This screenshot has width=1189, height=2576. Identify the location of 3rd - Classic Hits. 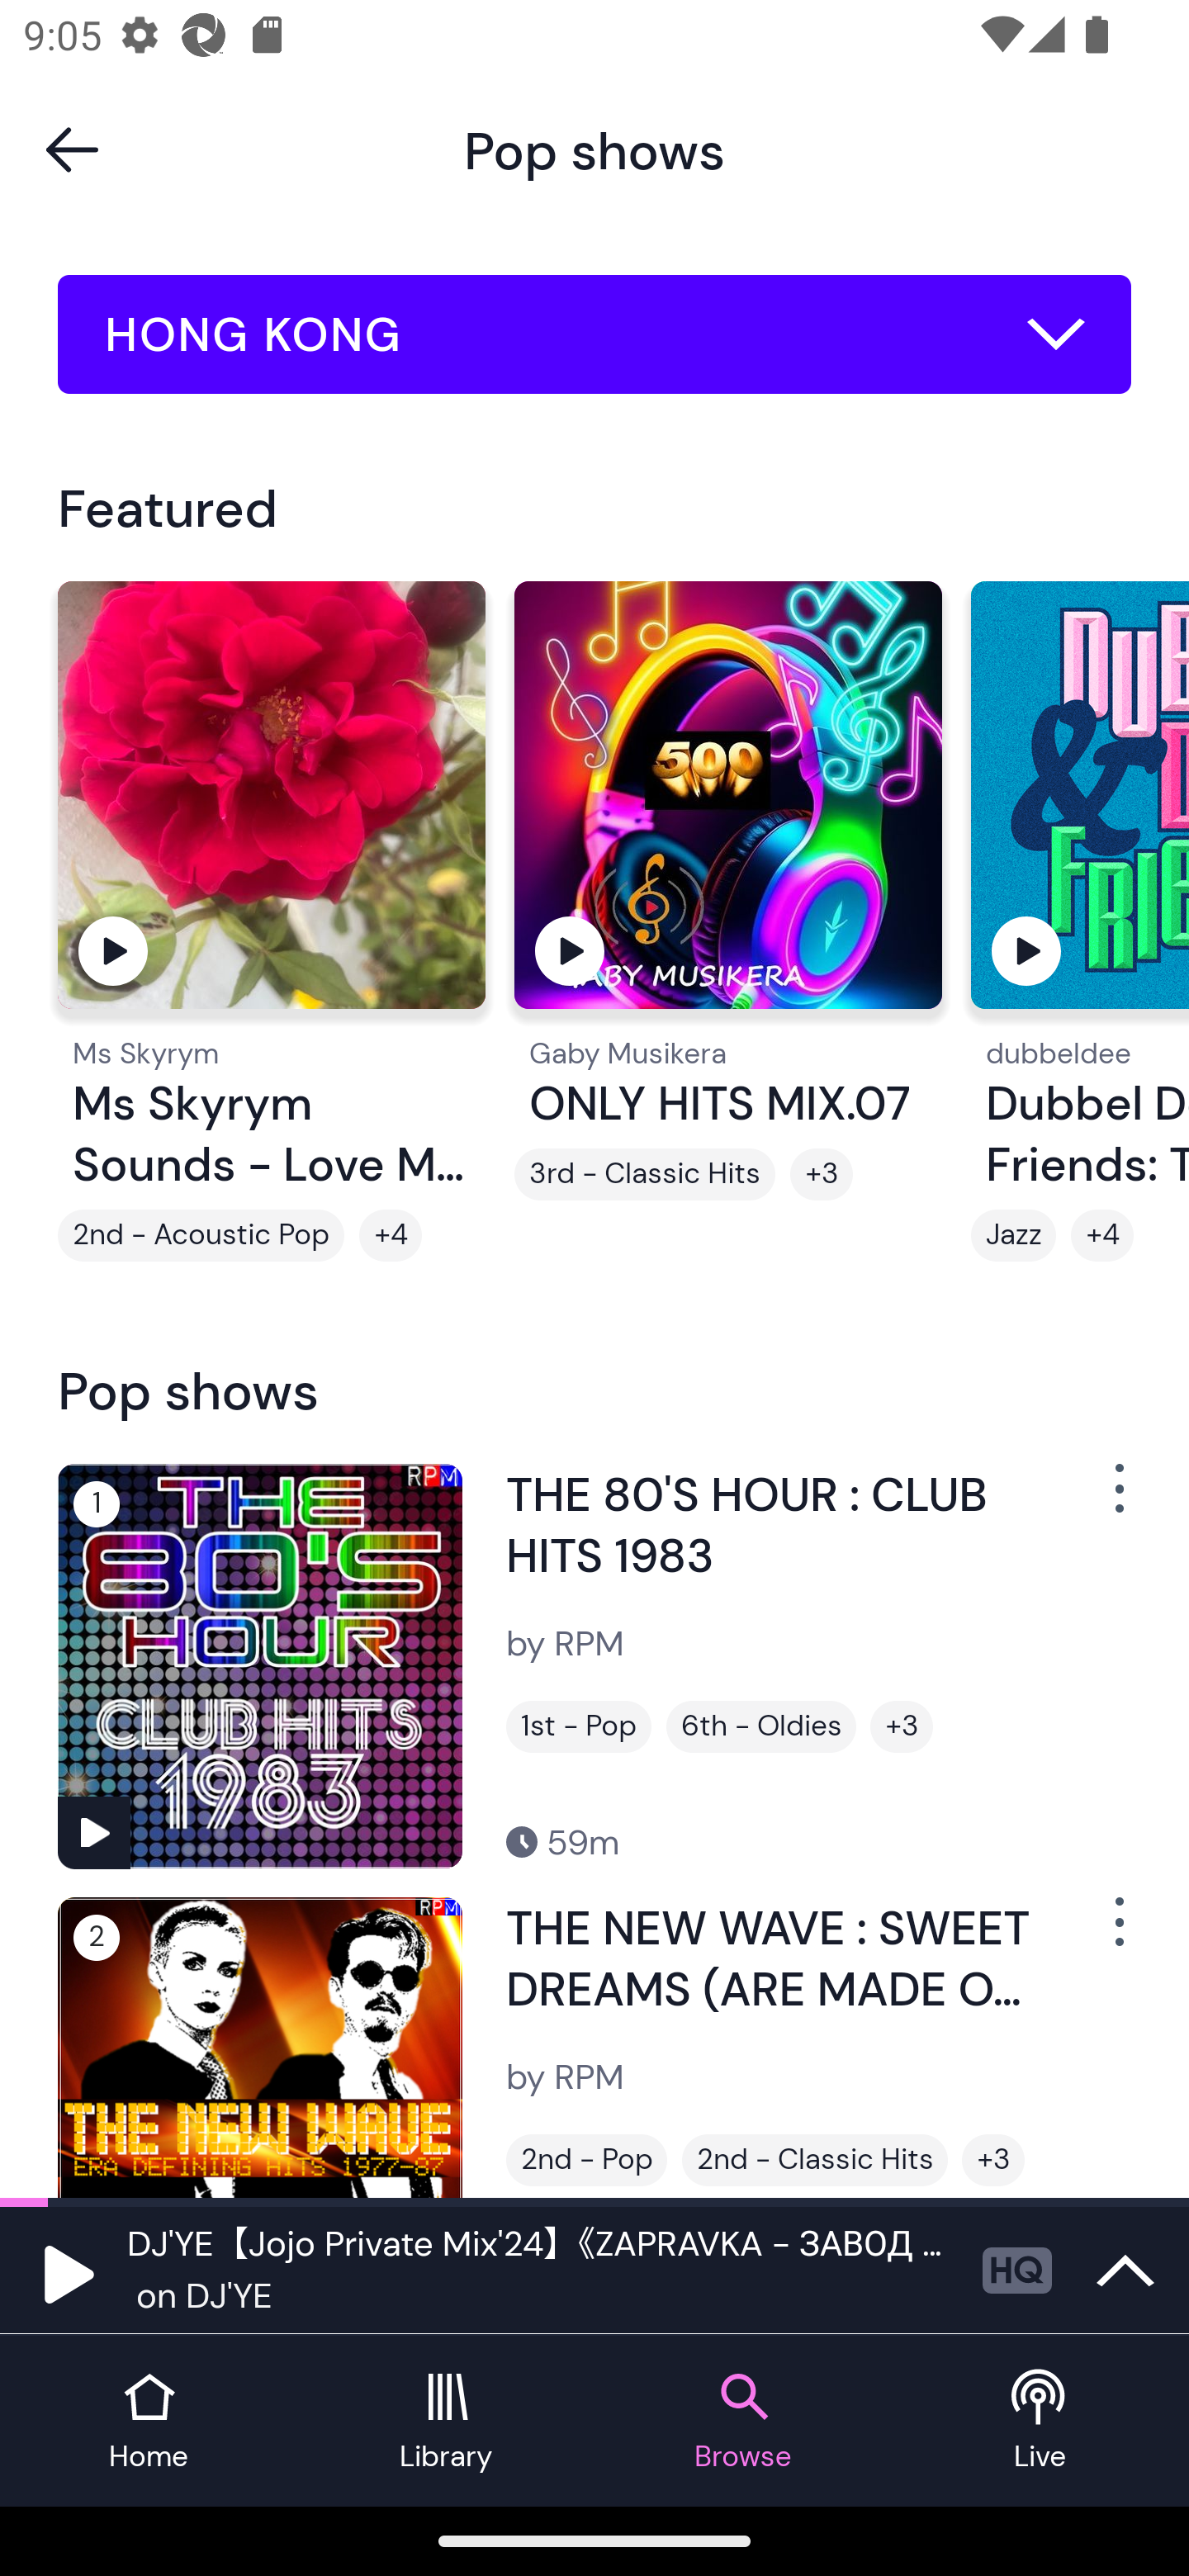
(644, 1174).